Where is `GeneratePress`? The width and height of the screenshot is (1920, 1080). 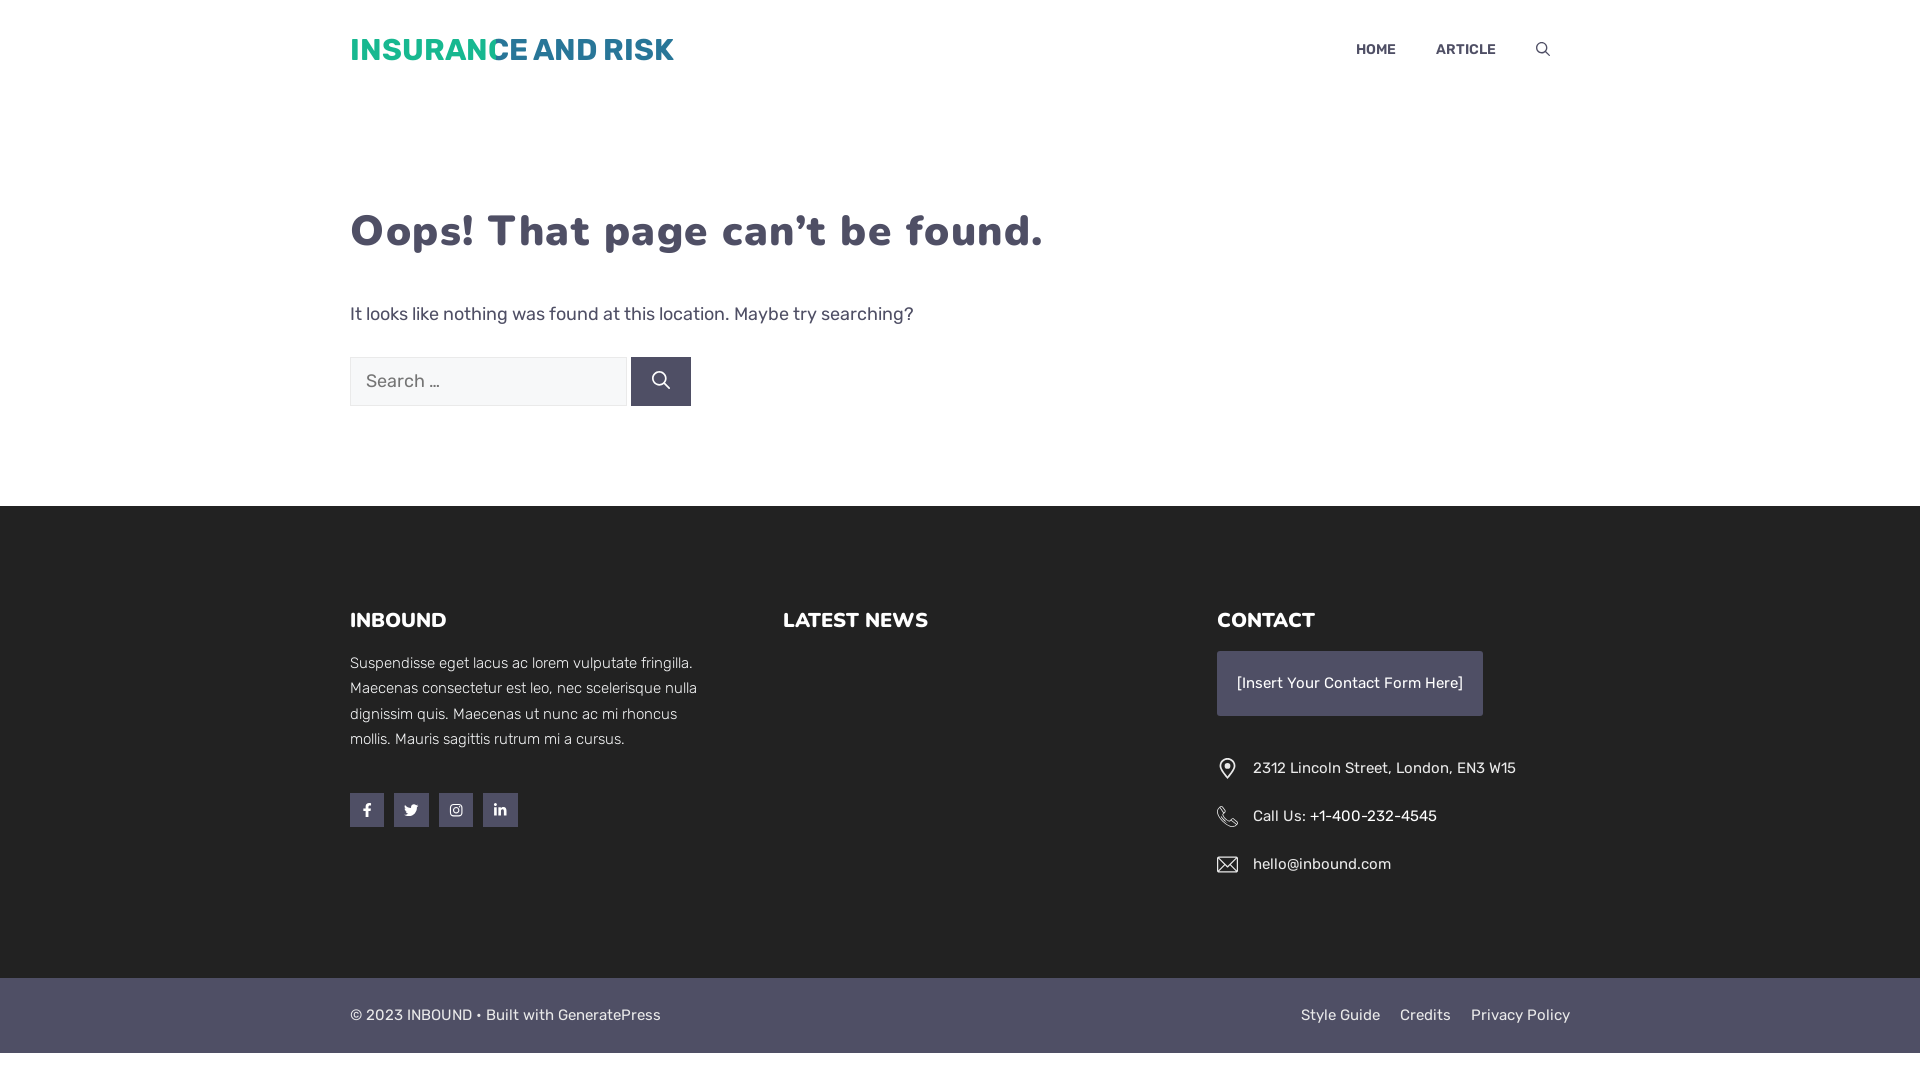
GeneratePress is located at coordinates (610, 1015).